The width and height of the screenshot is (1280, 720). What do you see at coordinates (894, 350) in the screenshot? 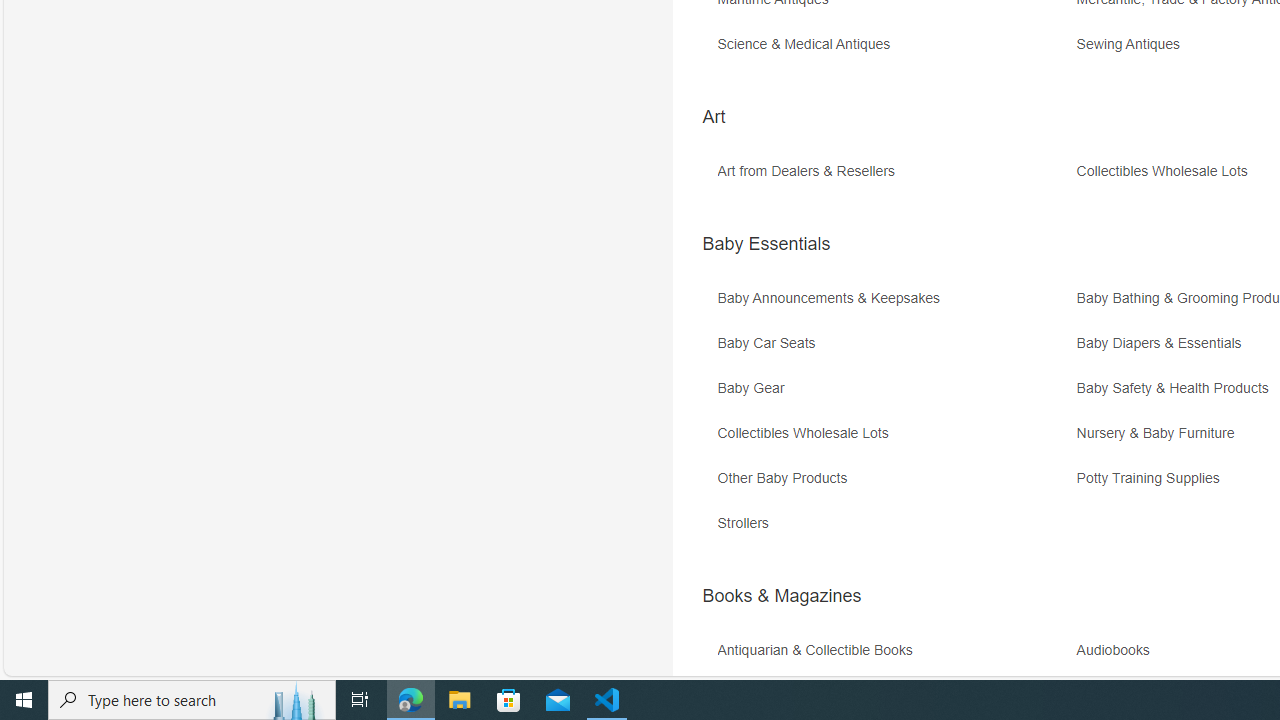
I see `Baby Car Seats` at bounding box center [894, 350].